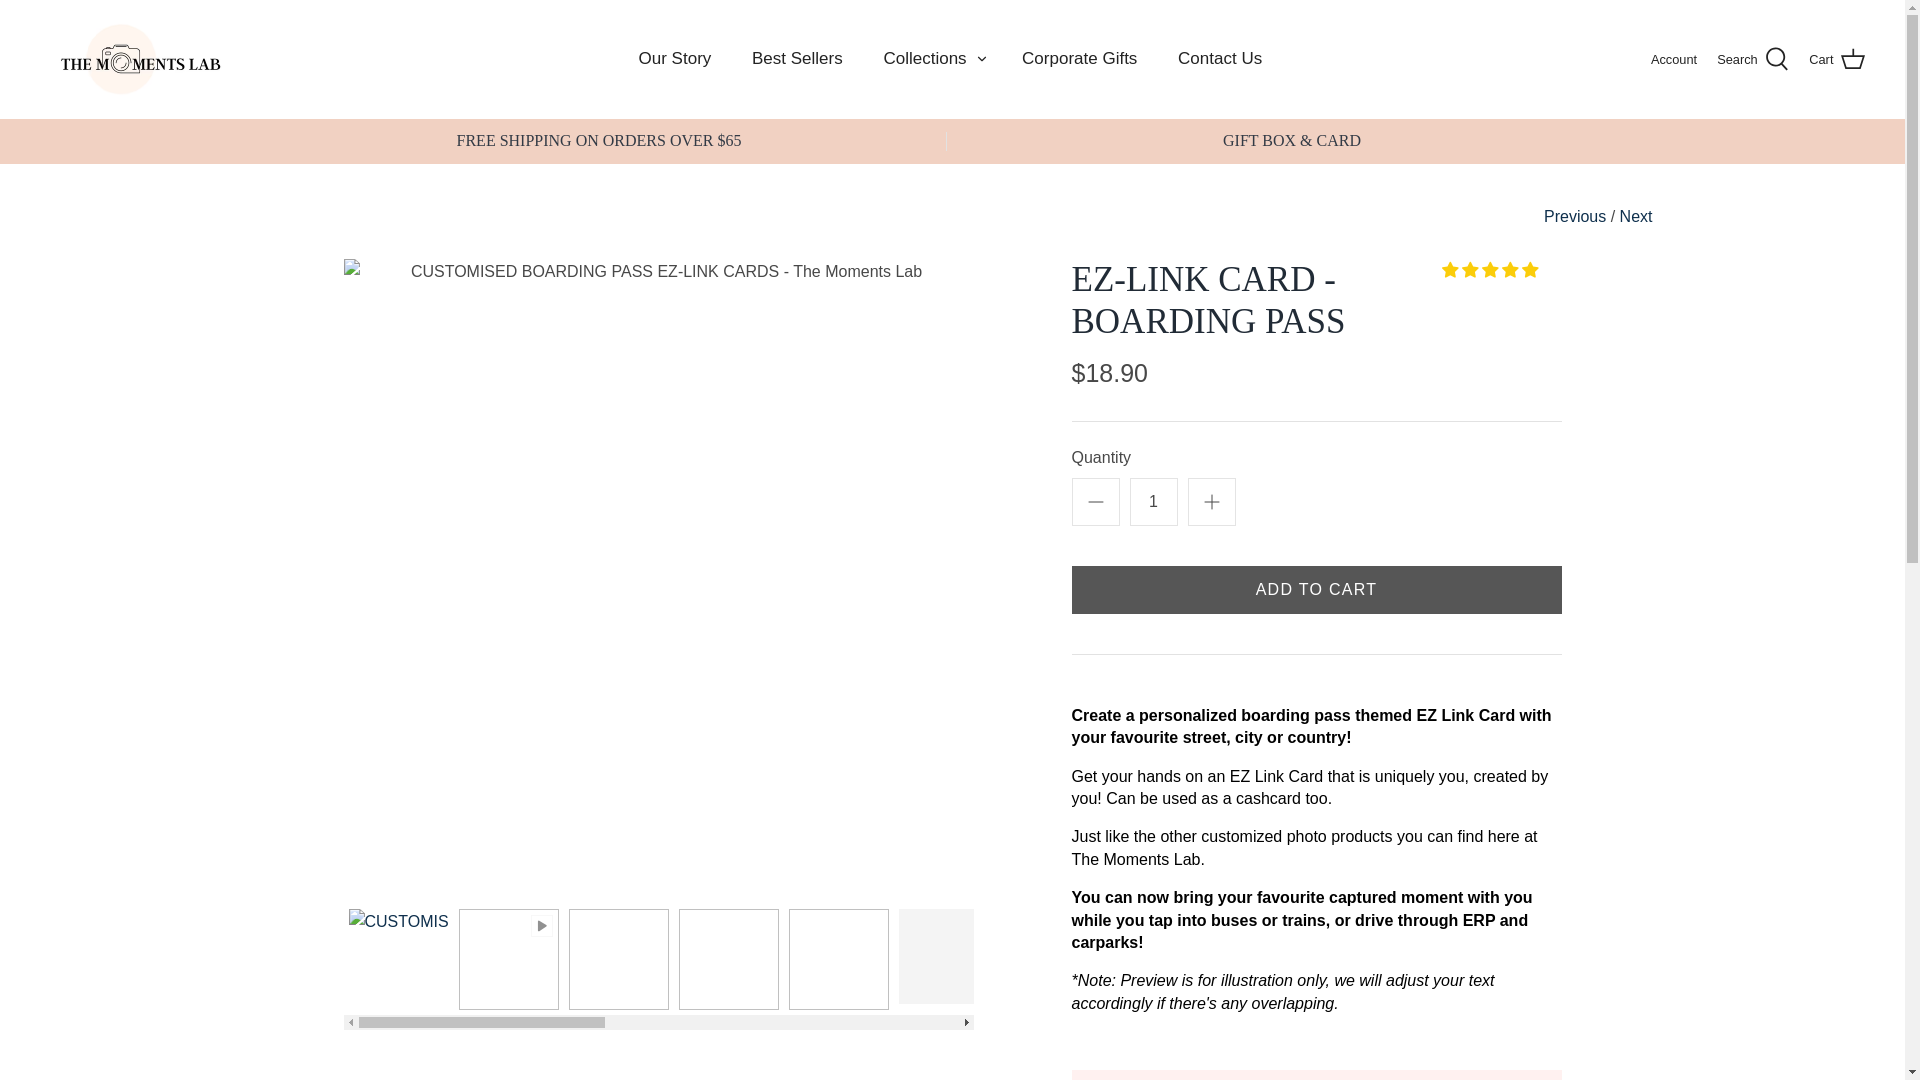 The height and width of the screenshot is (1080, 1920). I want to click on Cart, so click(1836, 59).